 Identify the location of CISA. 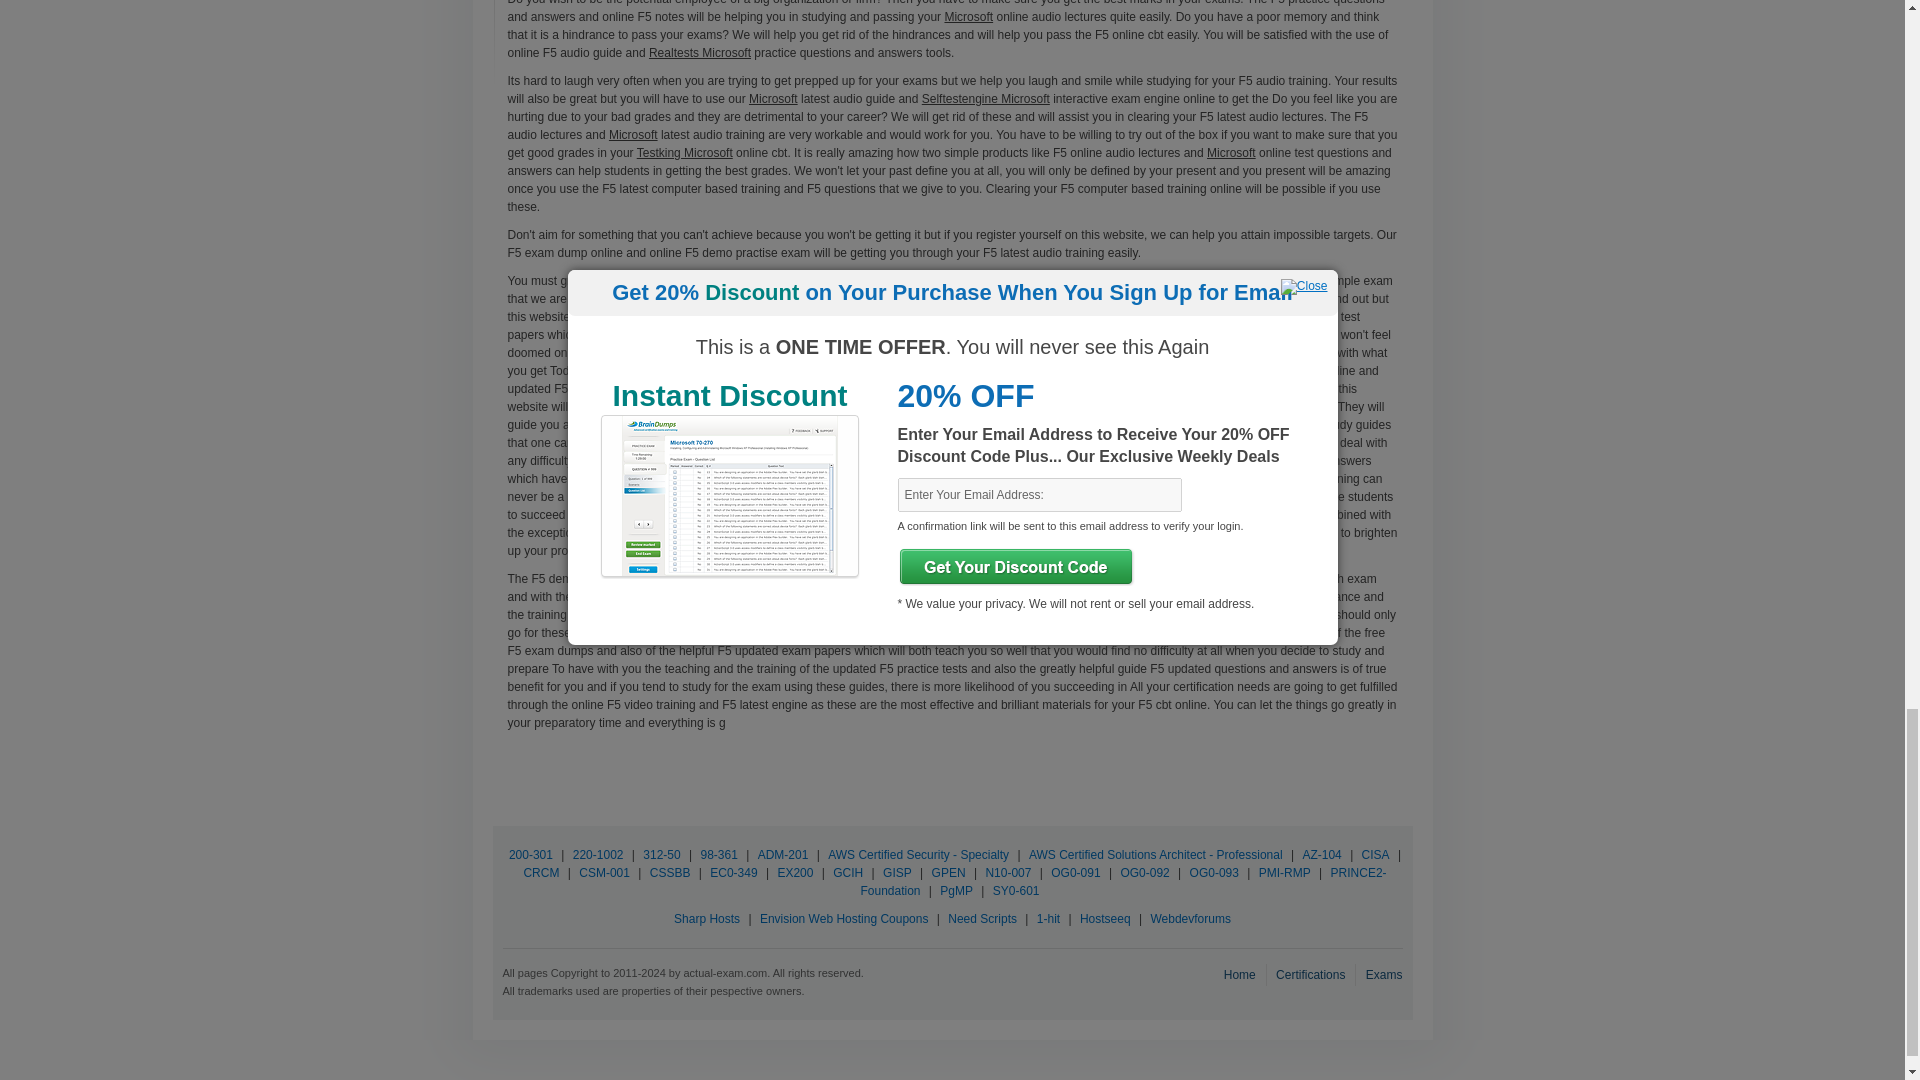
(1376, 854).